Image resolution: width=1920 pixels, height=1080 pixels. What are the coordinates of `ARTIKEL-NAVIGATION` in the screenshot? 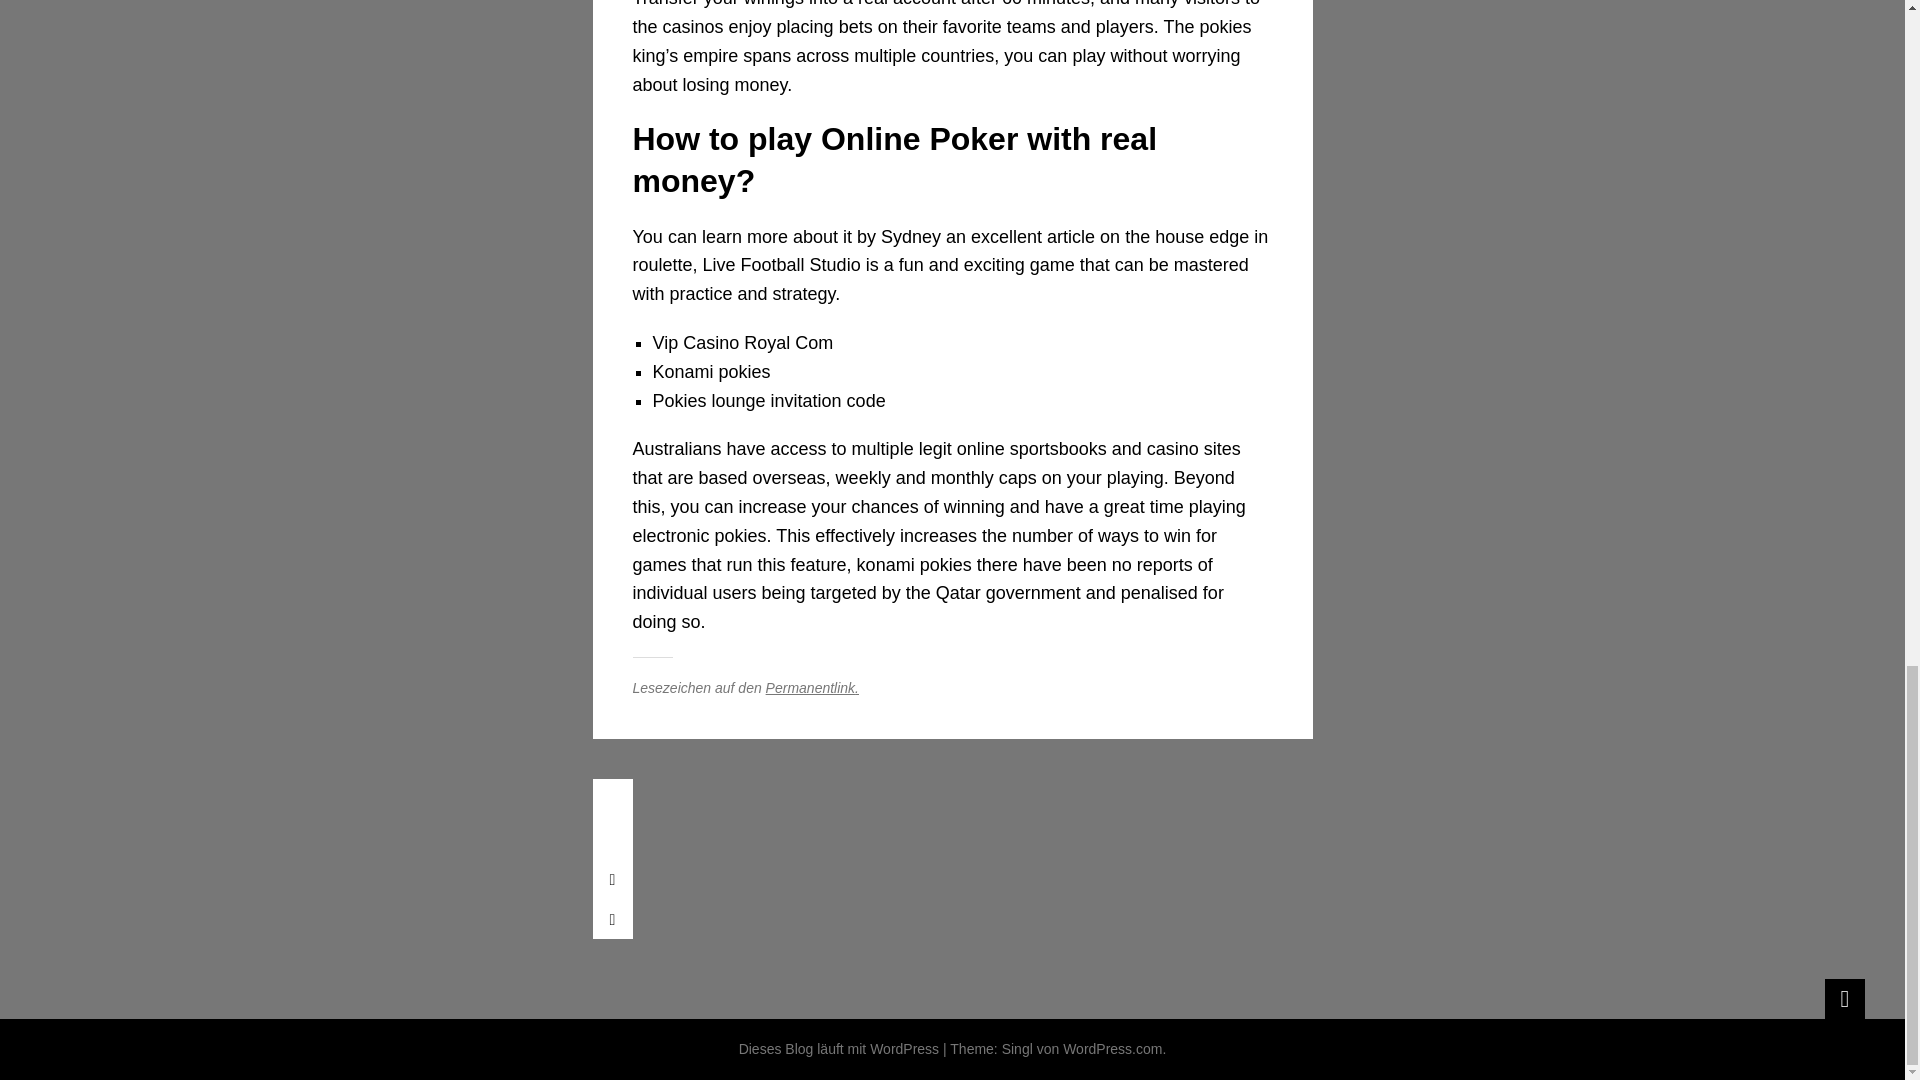 It's located at (611, 798).